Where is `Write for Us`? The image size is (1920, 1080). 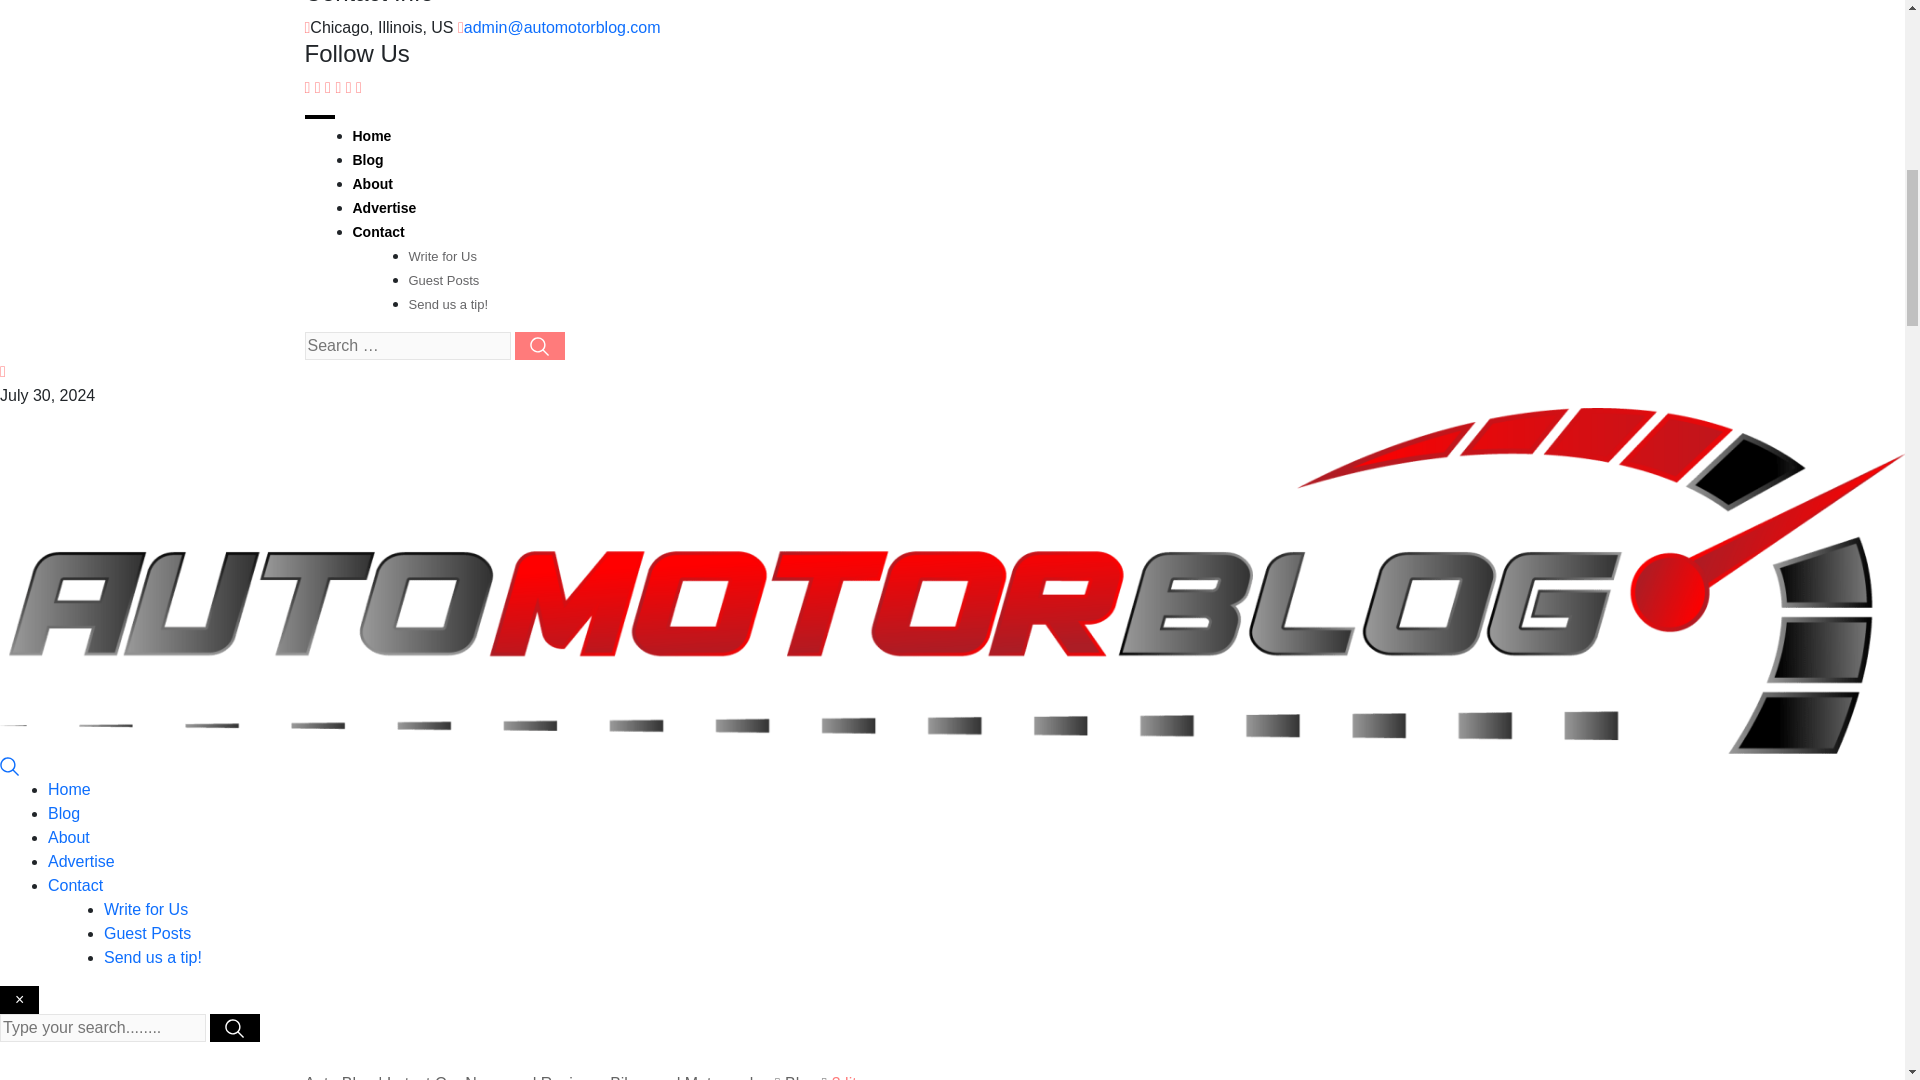
Write for Us is located at coordinates (442, 256).